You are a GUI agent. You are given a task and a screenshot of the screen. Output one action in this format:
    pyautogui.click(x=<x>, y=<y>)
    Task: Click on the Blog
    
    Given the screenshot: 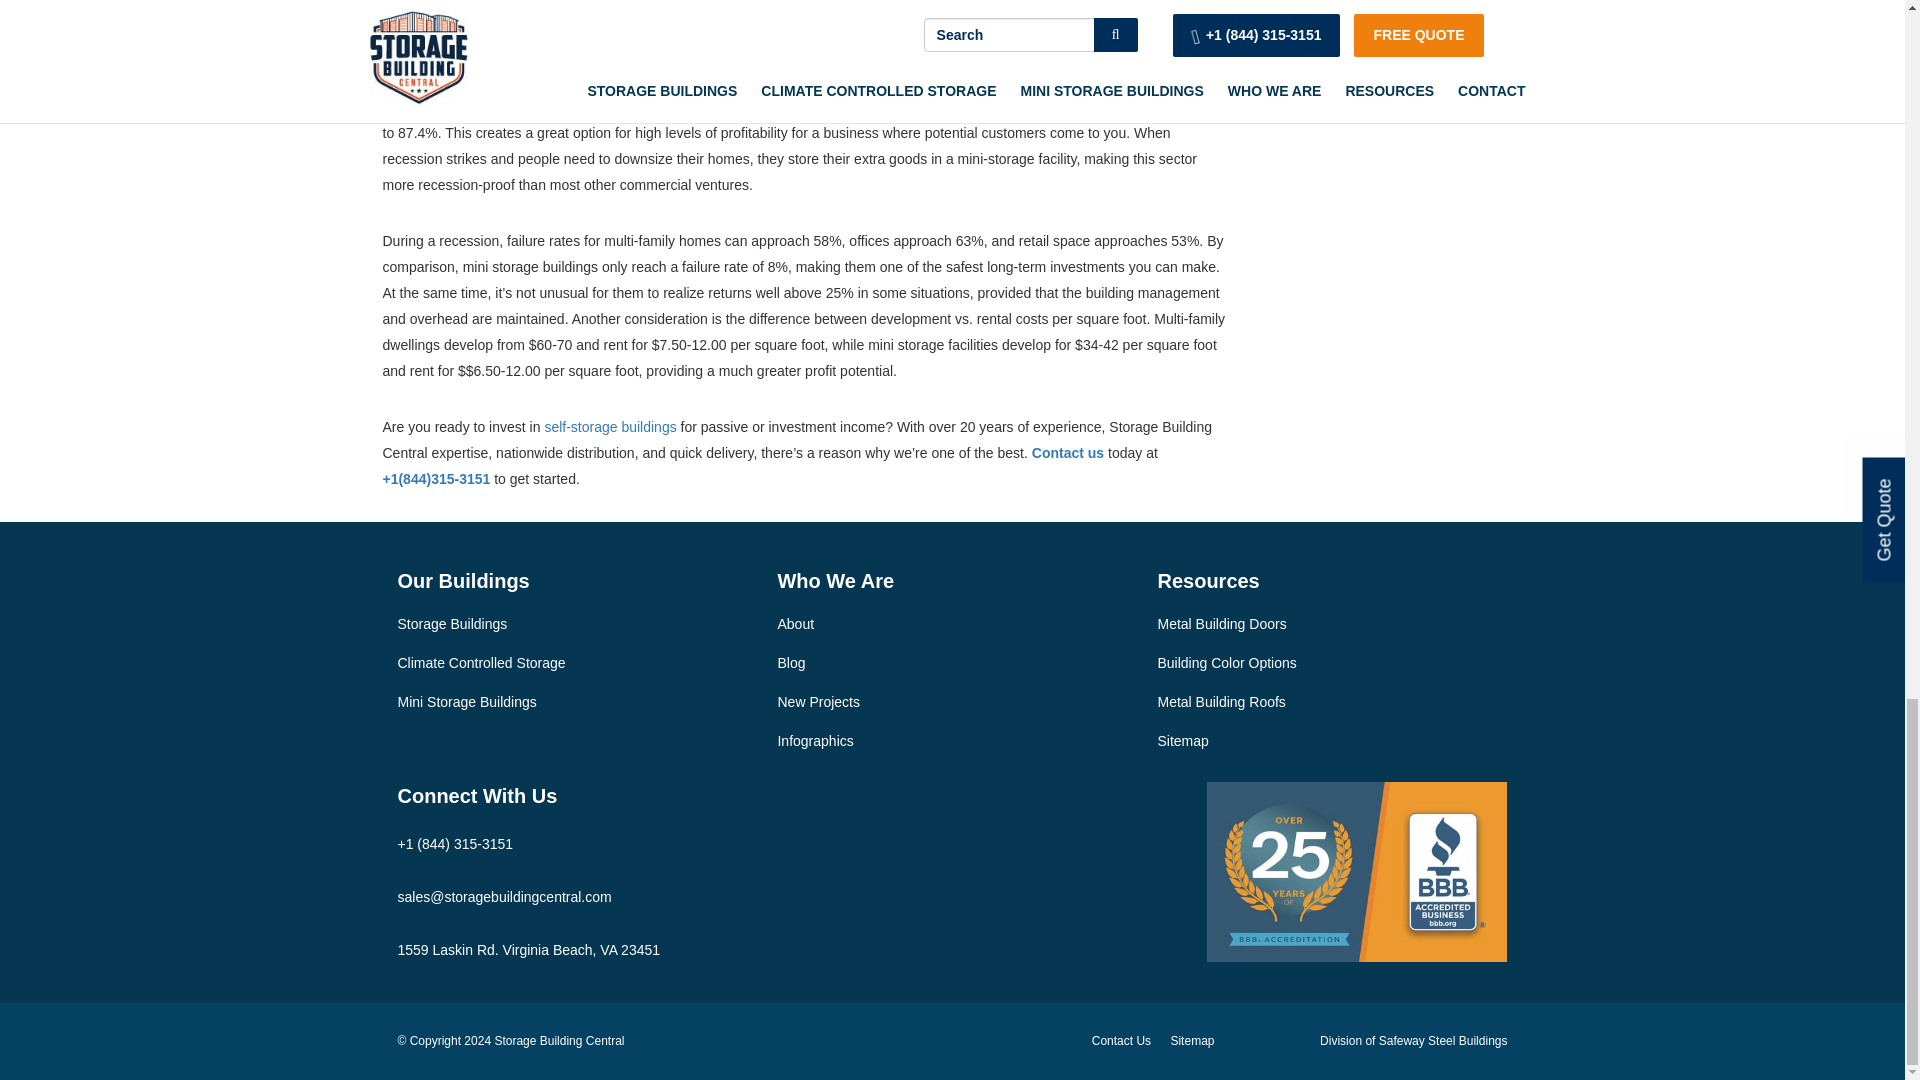 What is the action you would take?
    pyautogui.click(x=790, y=662)
    